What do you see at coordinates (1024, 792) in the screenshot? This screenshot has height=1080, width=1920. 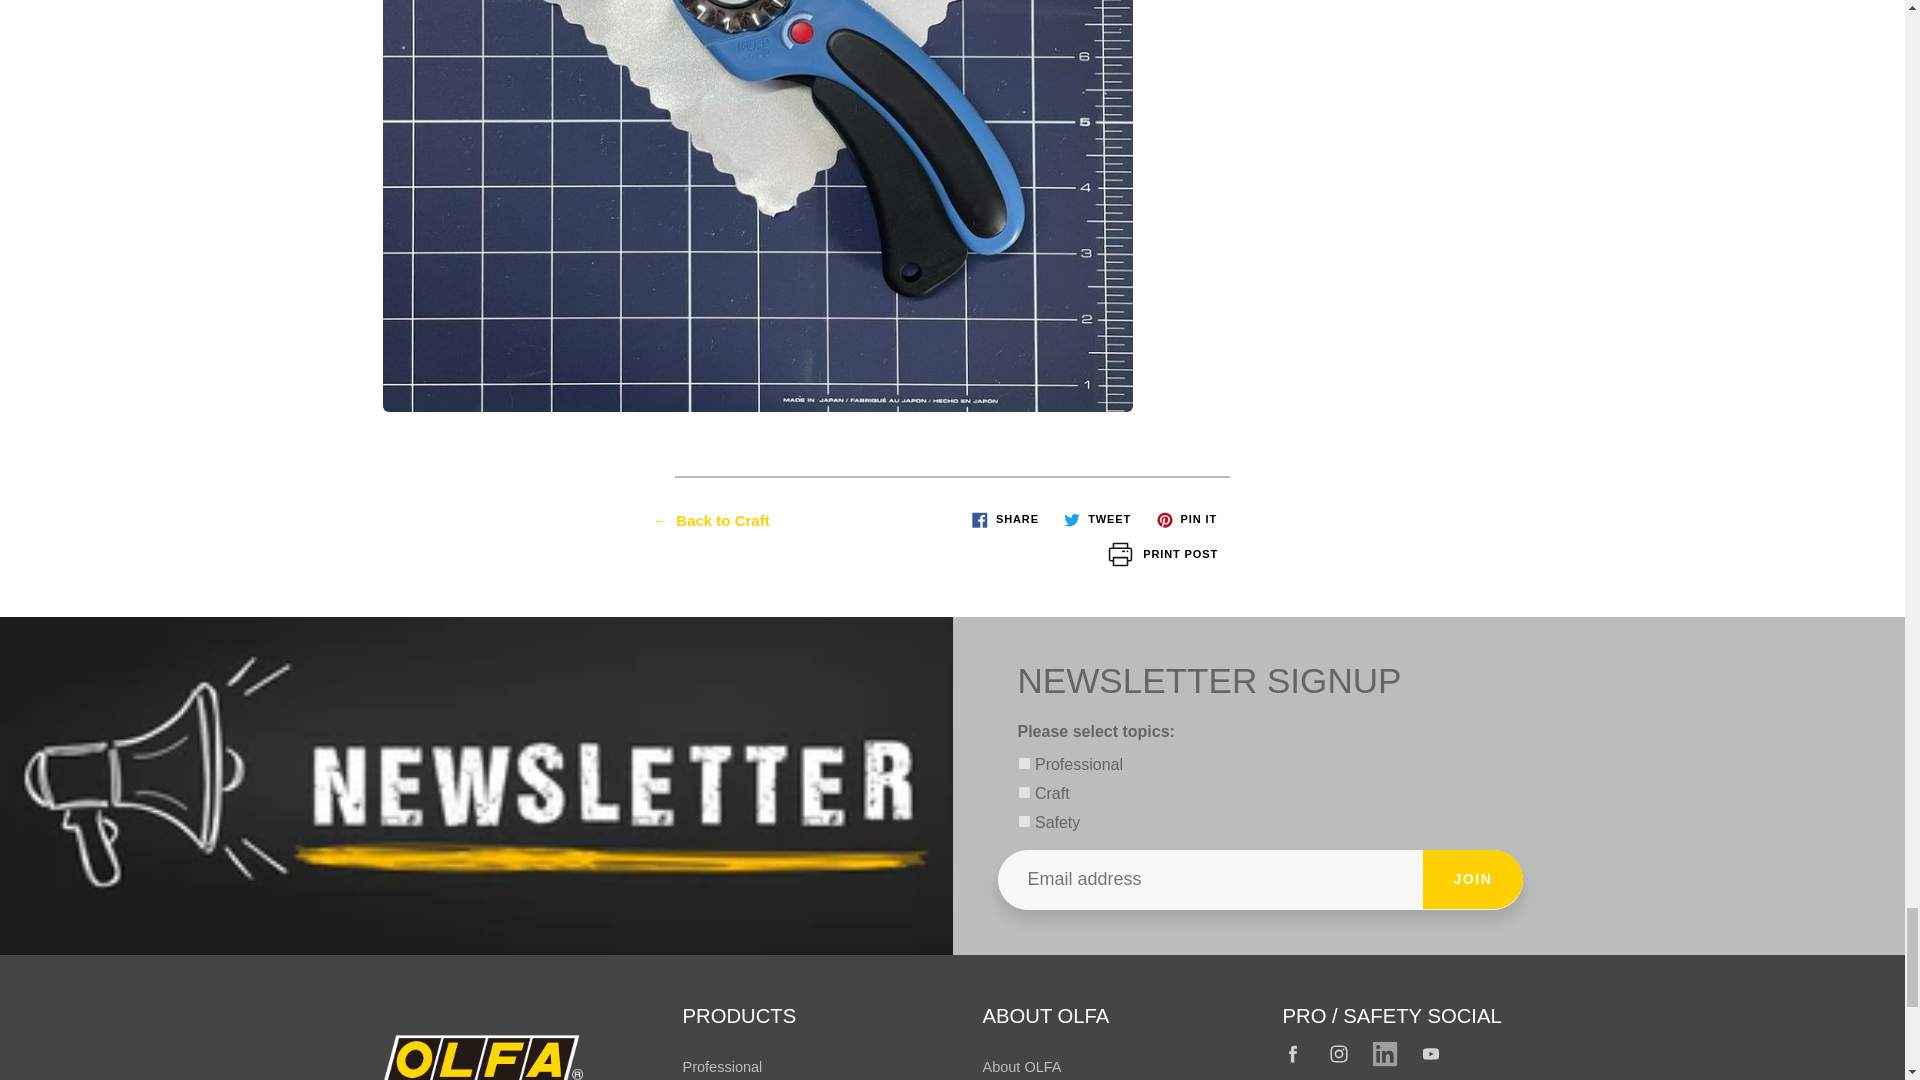 I see `news-craft` at bounding box center [1024, 792].